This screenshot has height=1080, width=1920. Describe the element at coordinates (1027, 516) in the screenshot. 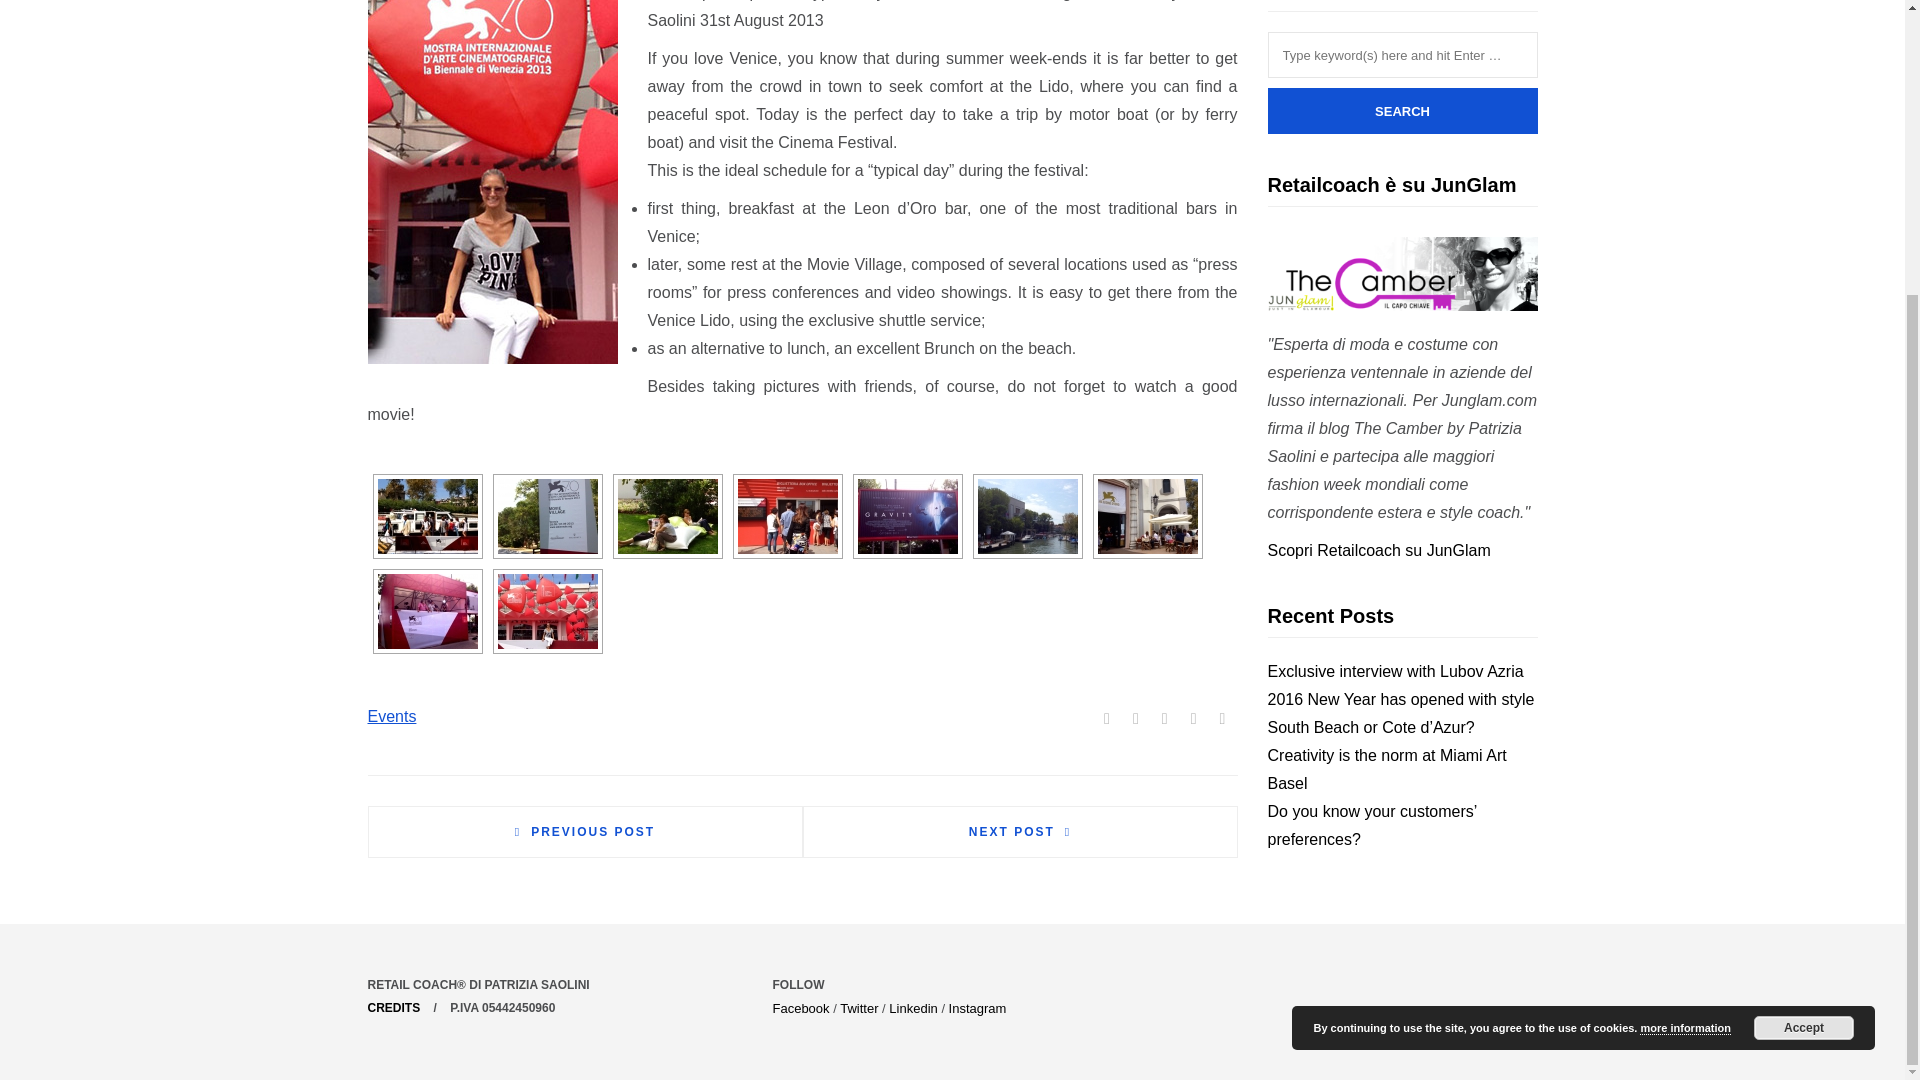

I see `06` at that location.